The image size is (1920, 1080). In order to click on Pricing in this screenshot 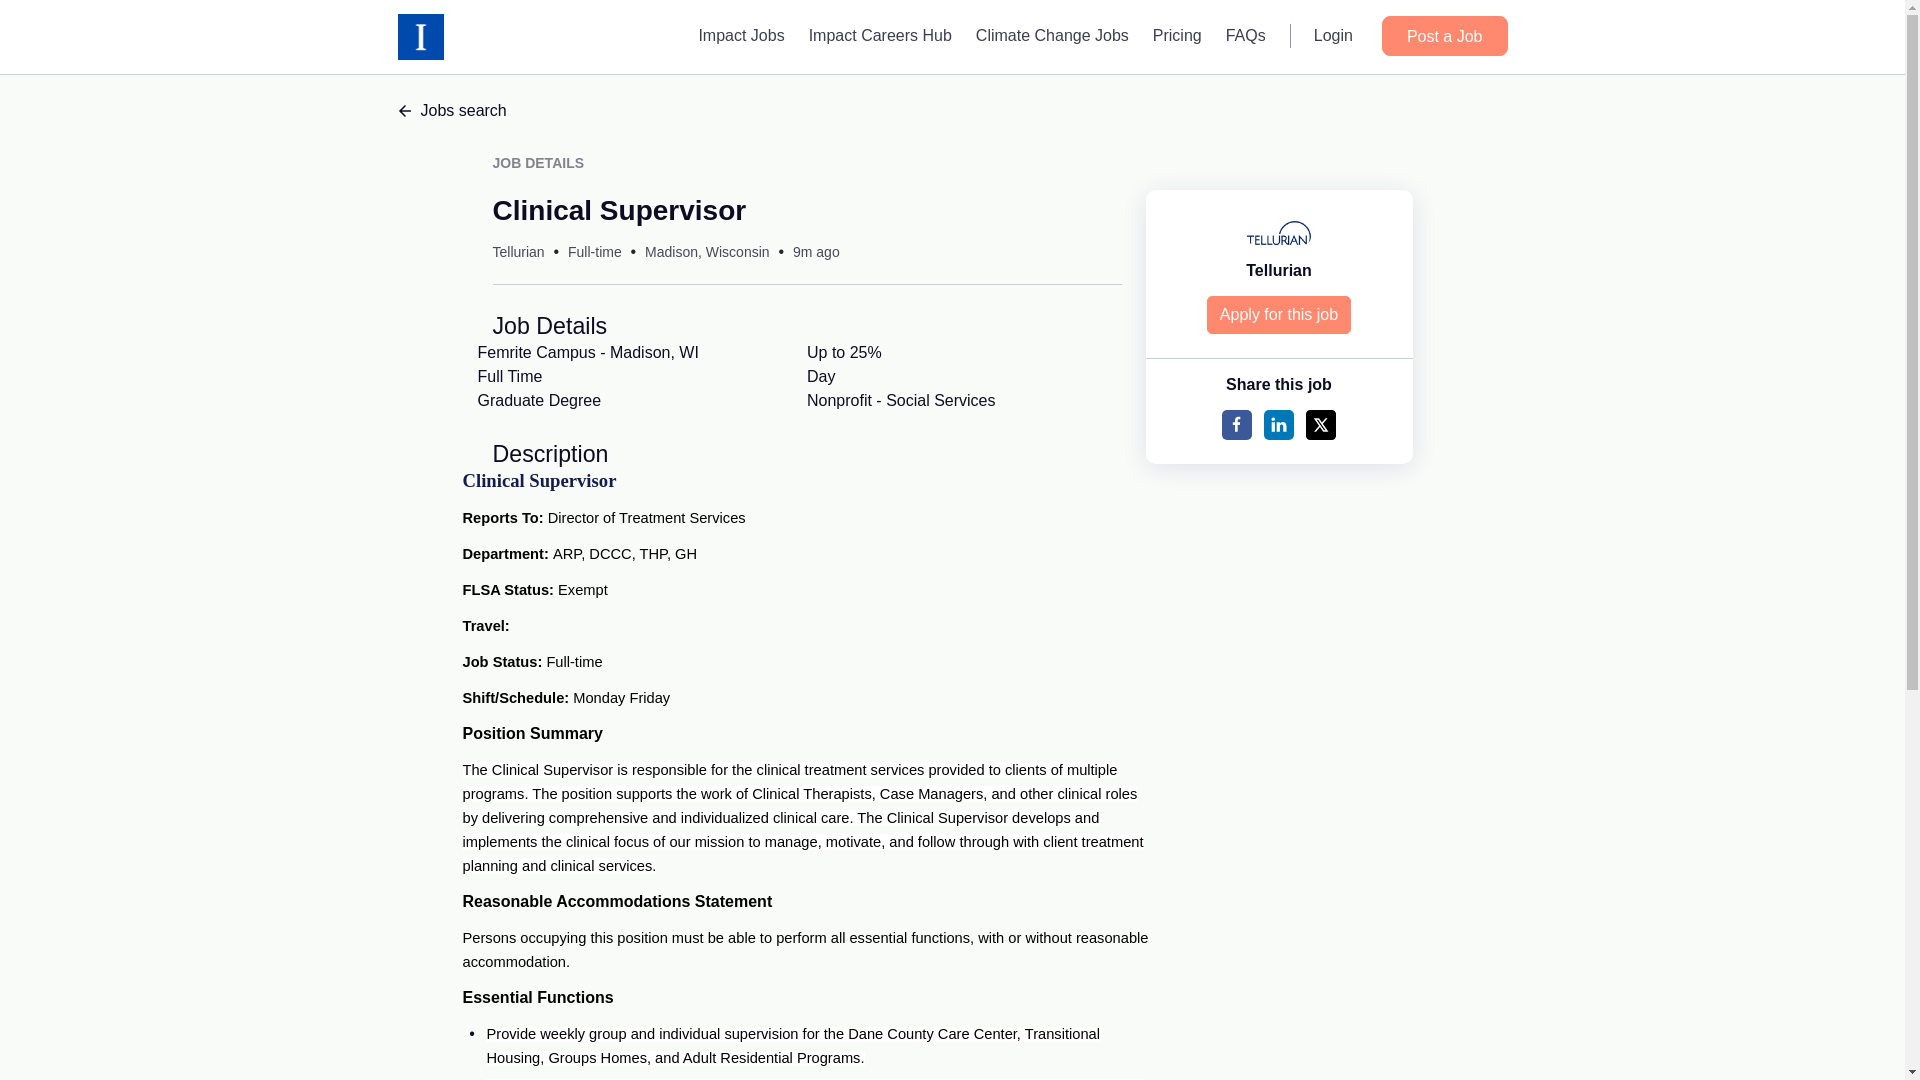, I will do `click(1176, 35)`.